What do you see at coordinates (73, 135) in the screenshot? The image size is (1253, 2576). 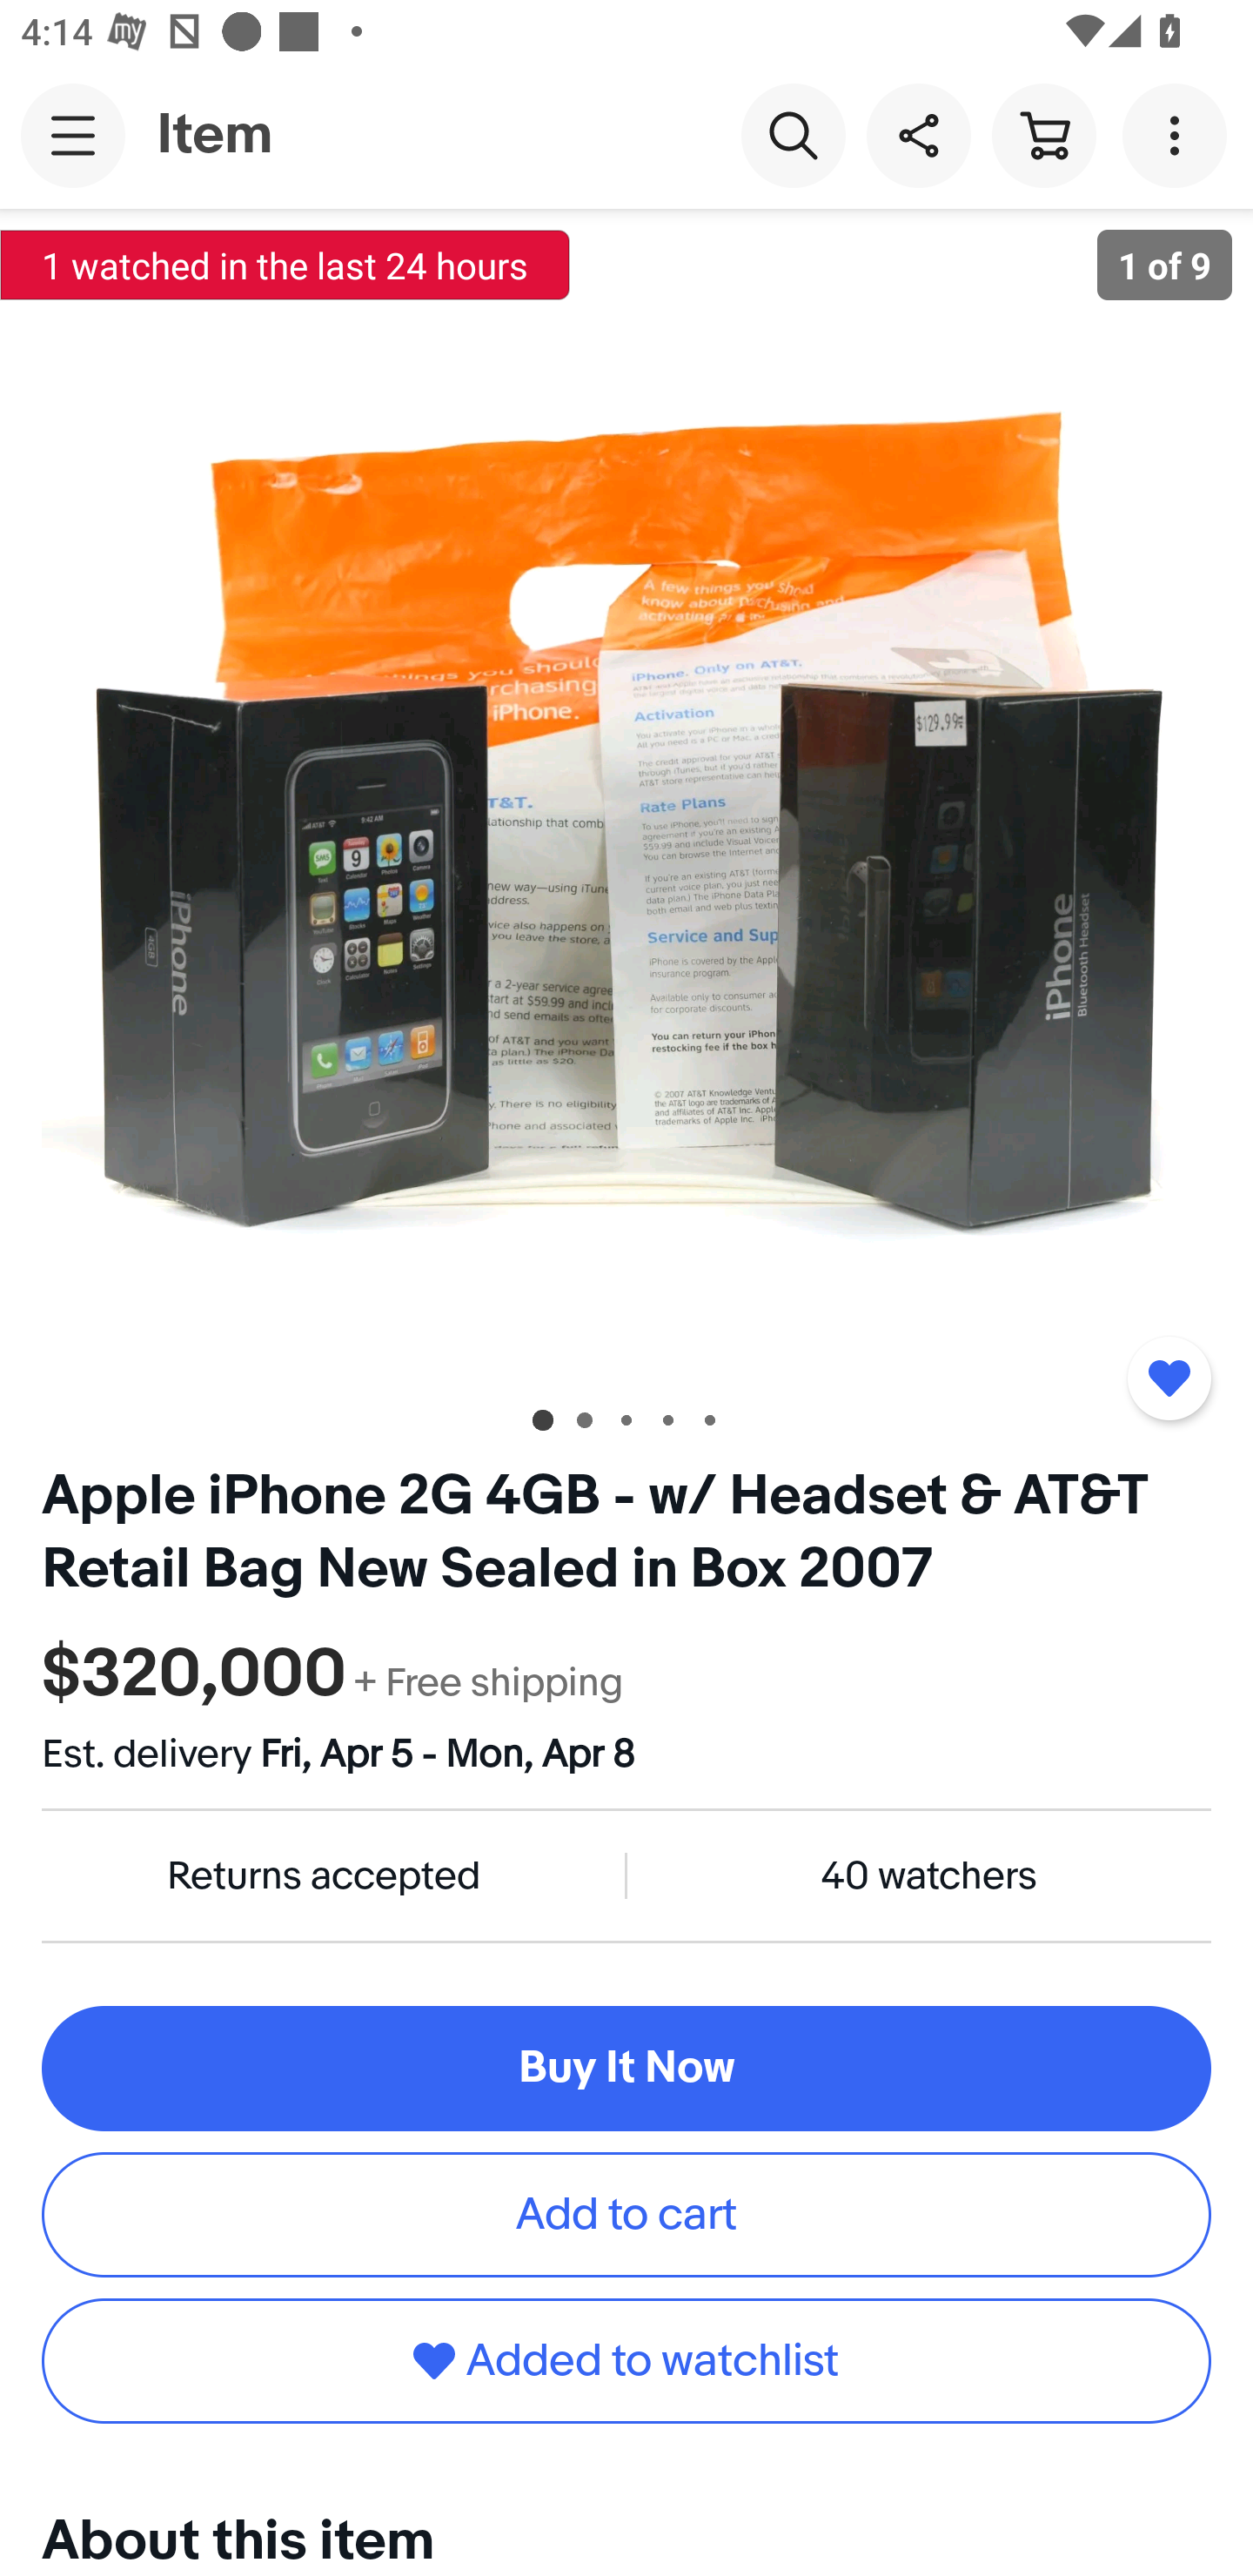 I see `Main navigation, open` at bounding box center [73, 135].